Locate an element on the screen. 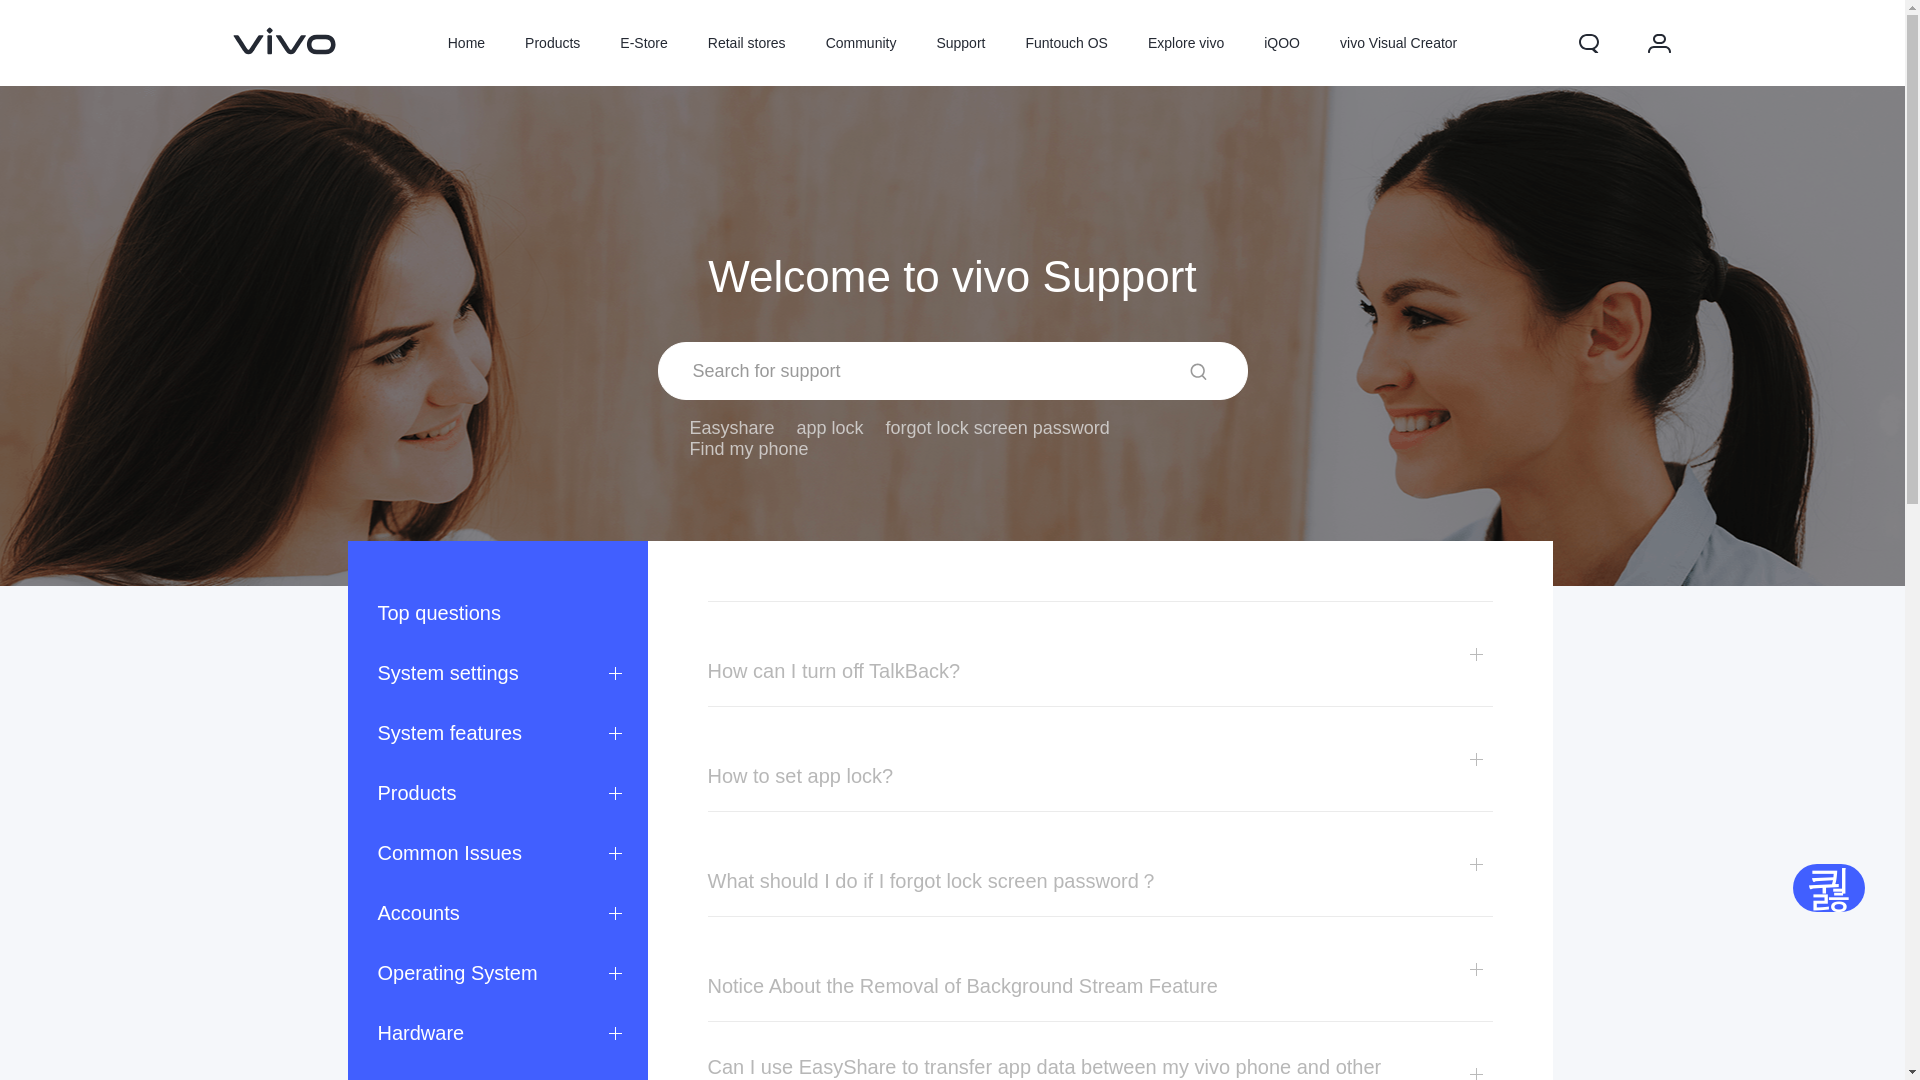  Retail stores is located at coordinates (746, 43).